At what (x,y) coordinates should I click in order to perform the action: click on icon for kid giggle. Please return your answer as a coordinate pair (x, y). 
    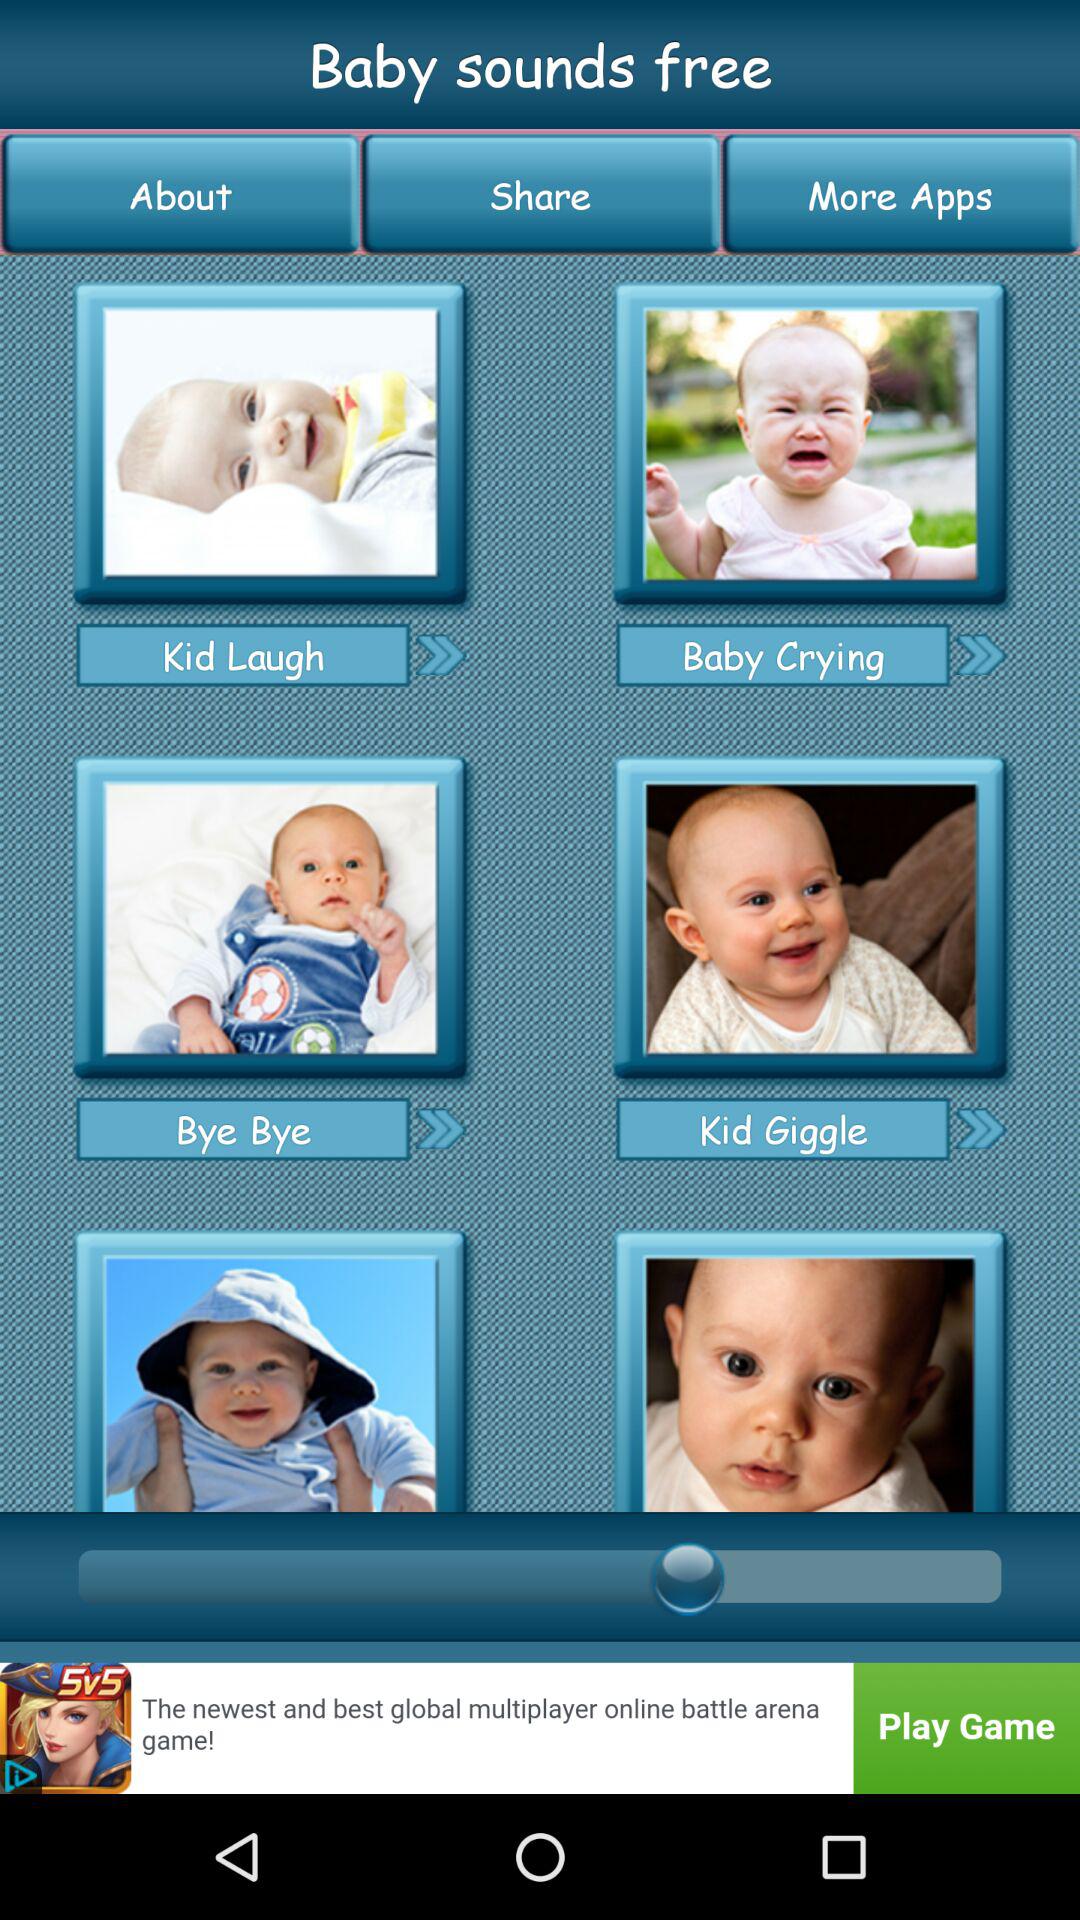
    Looking at the image, I should click on (810, 918).